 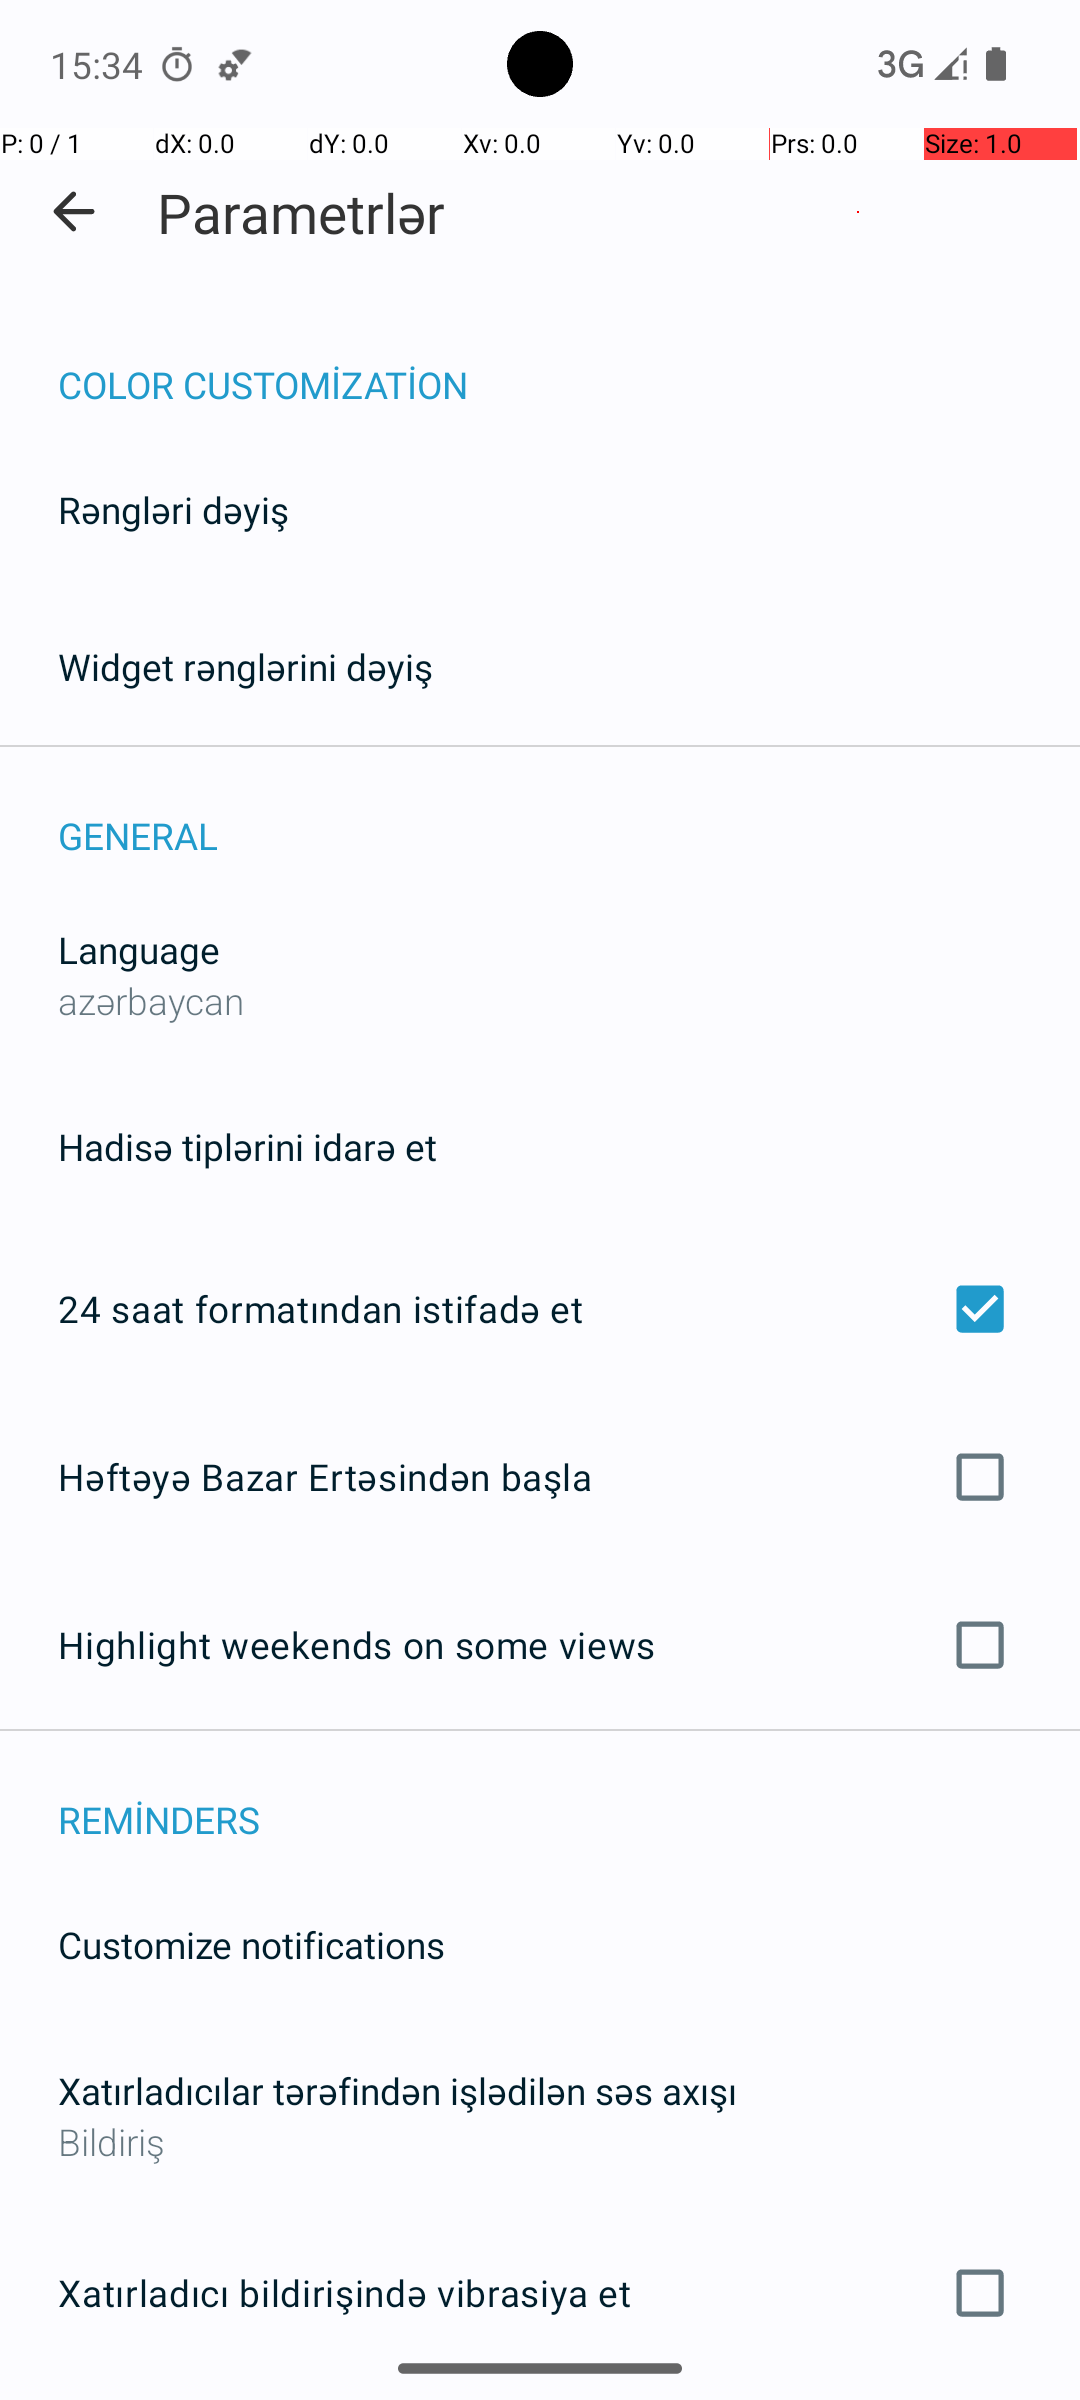 I want to click on 24 saat formatından istifadə et, so click(x=540, y=1309).